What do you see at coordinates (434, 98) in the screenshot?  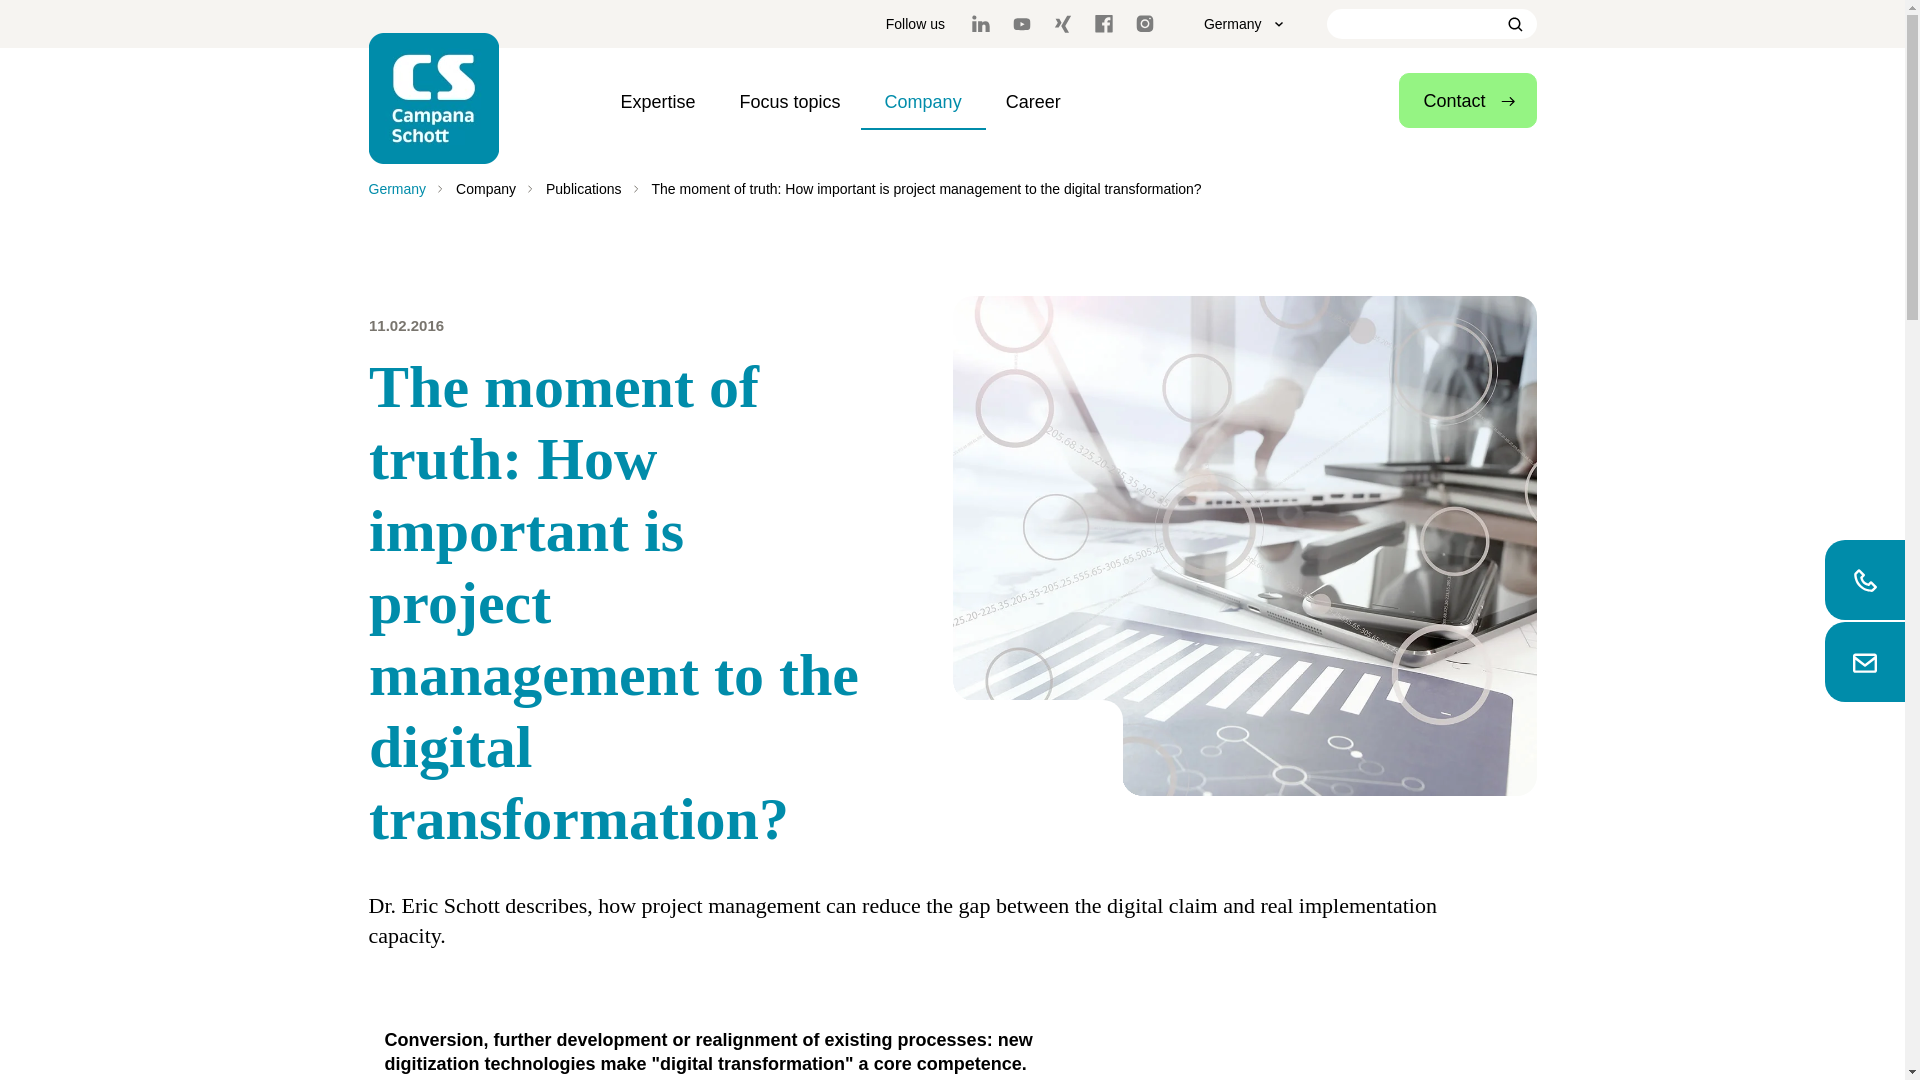 I see `To main page` at bounding box center [434, 98].